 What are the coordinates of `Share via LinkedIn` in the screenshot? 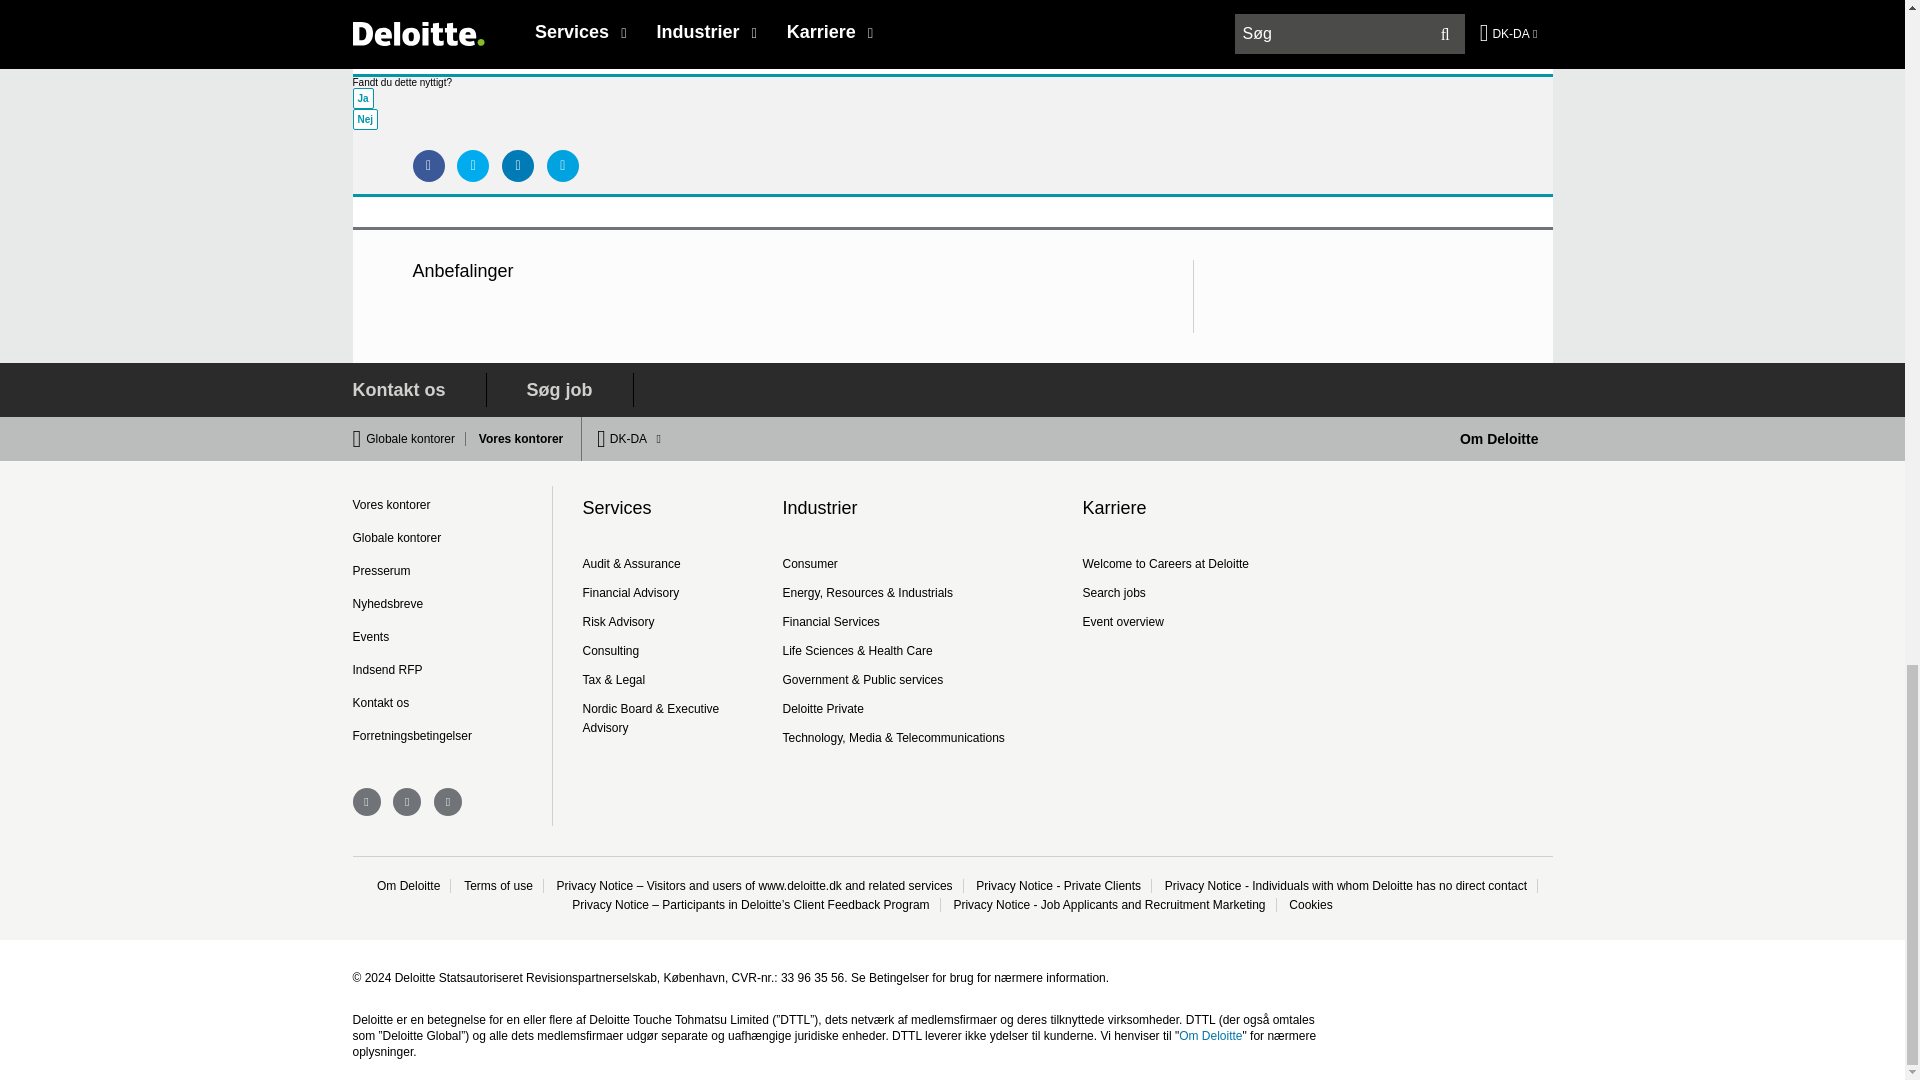 It's located at (517, 166).